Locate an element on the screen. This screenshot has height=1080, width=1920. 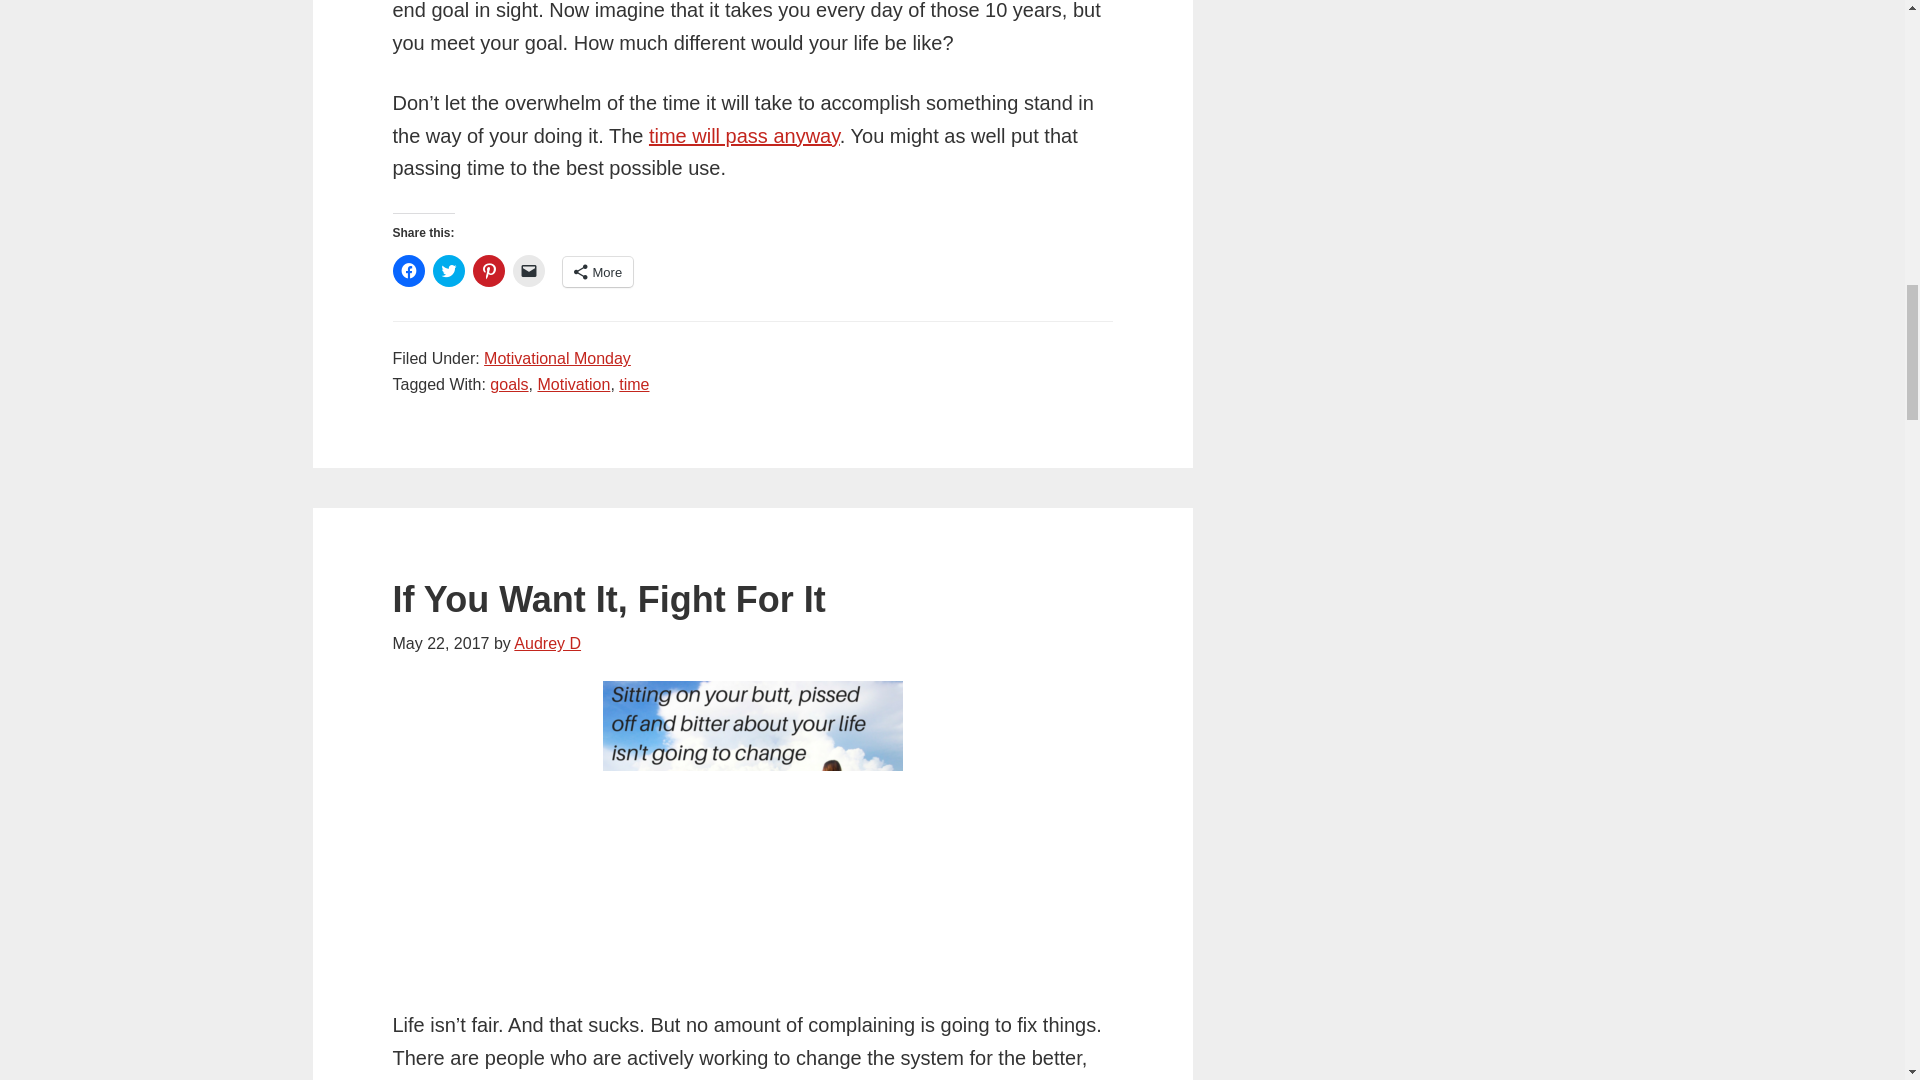
Click to share on Twitter is located at coordinates (448, 270).